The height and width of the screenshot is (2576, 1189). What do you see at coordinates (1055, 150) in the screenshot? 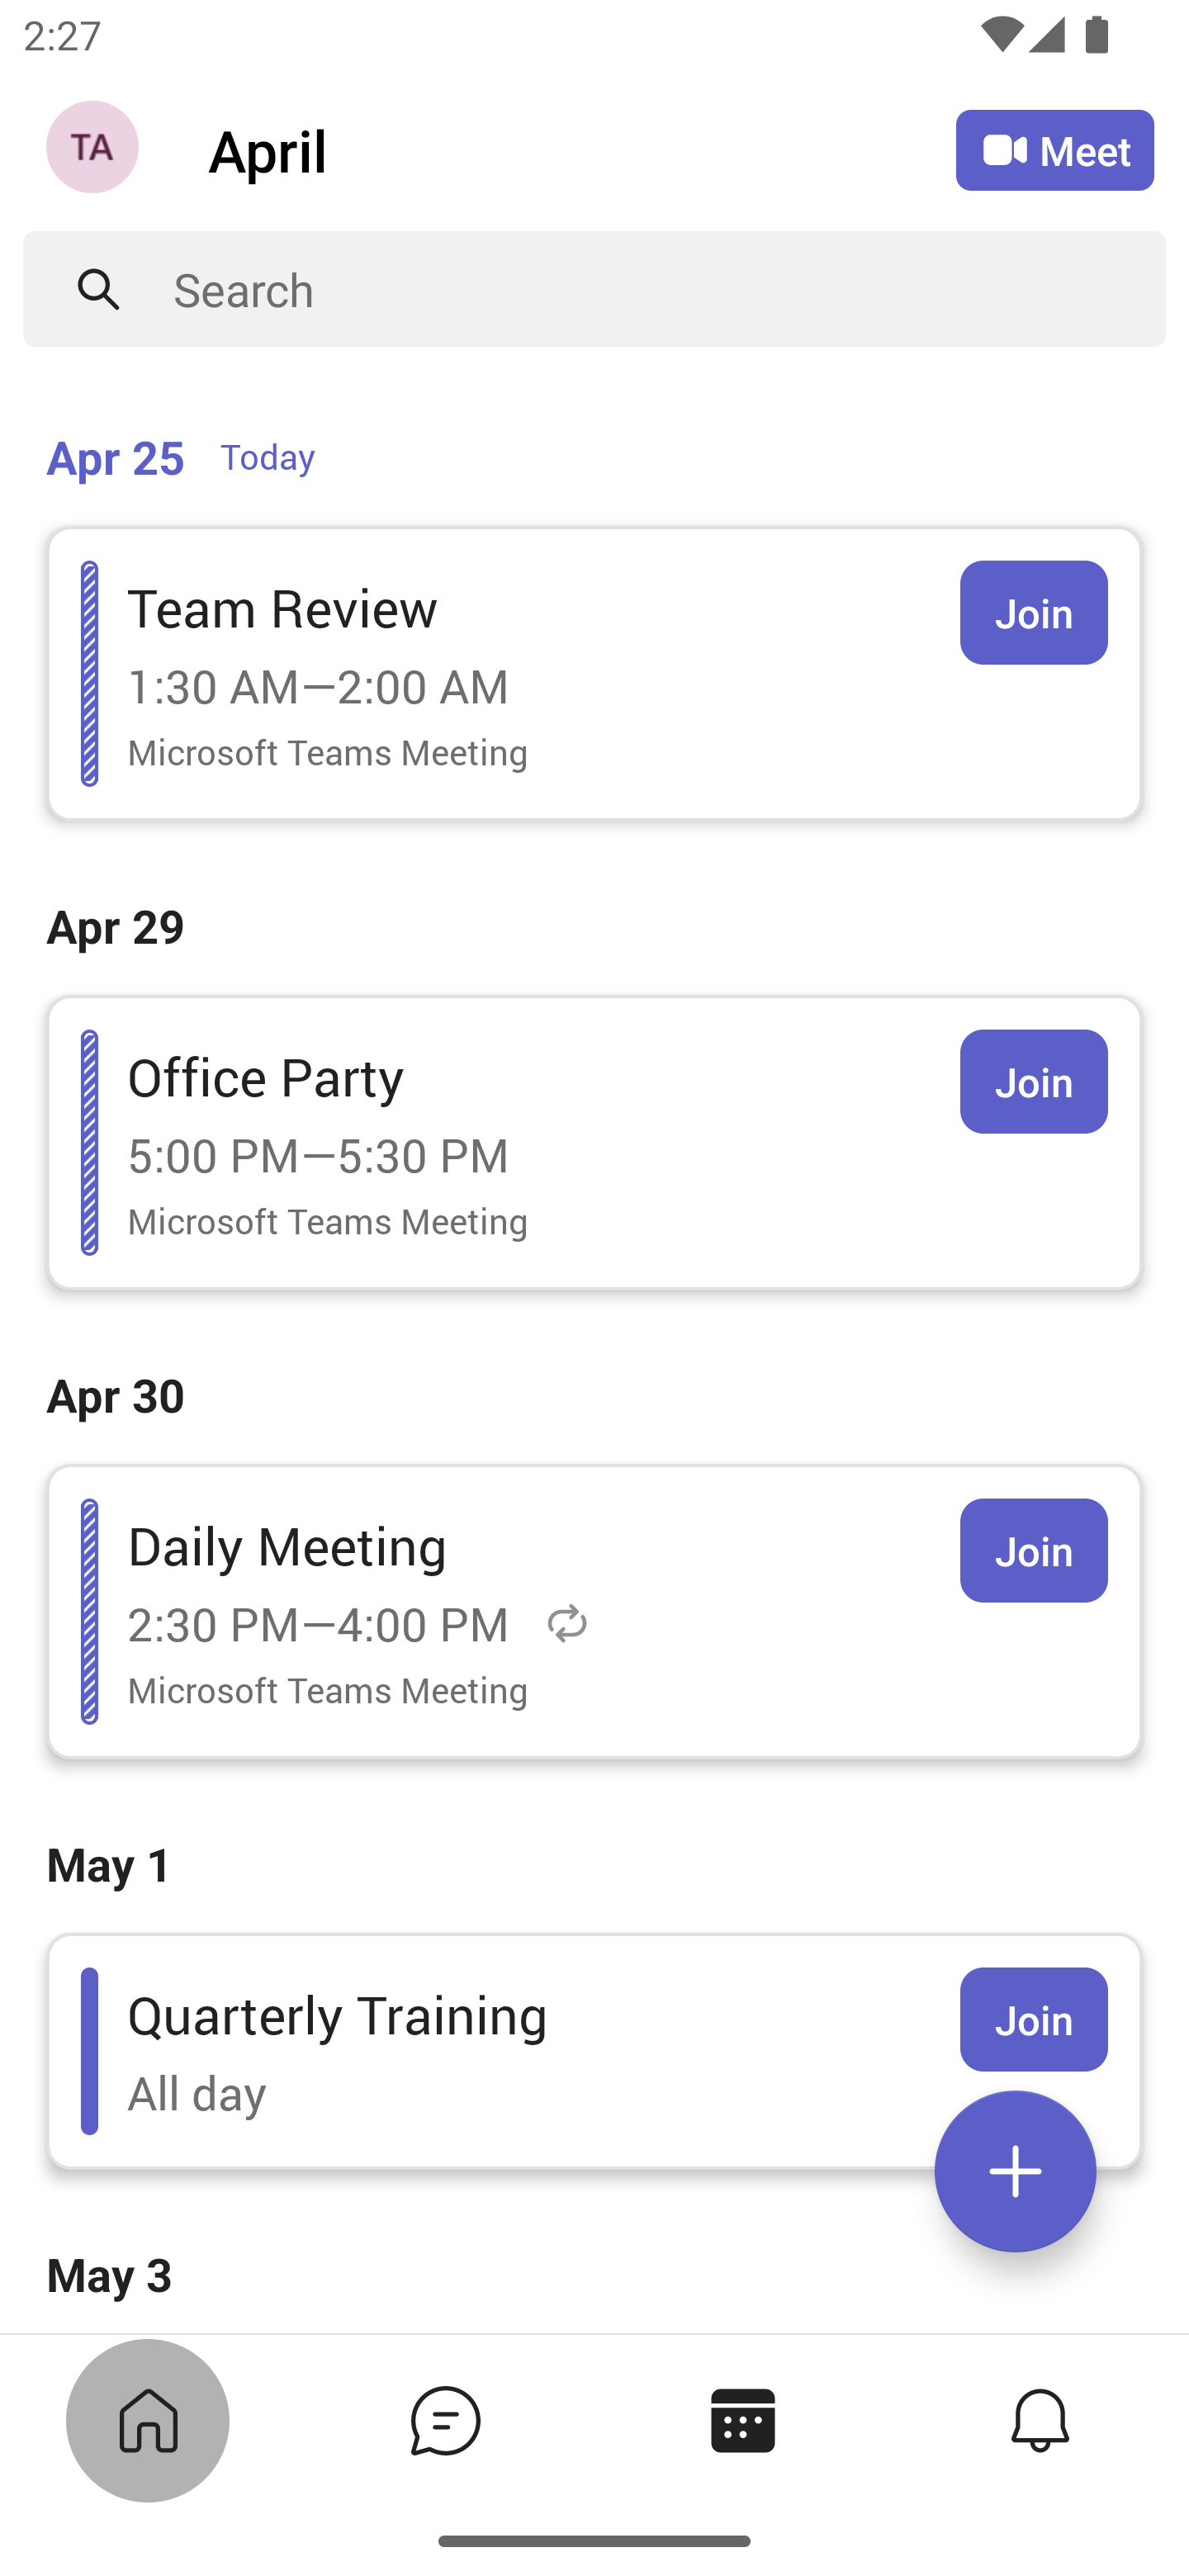
I see `Meet Meet now or join with an ID` at bounding box center [1055, 150].